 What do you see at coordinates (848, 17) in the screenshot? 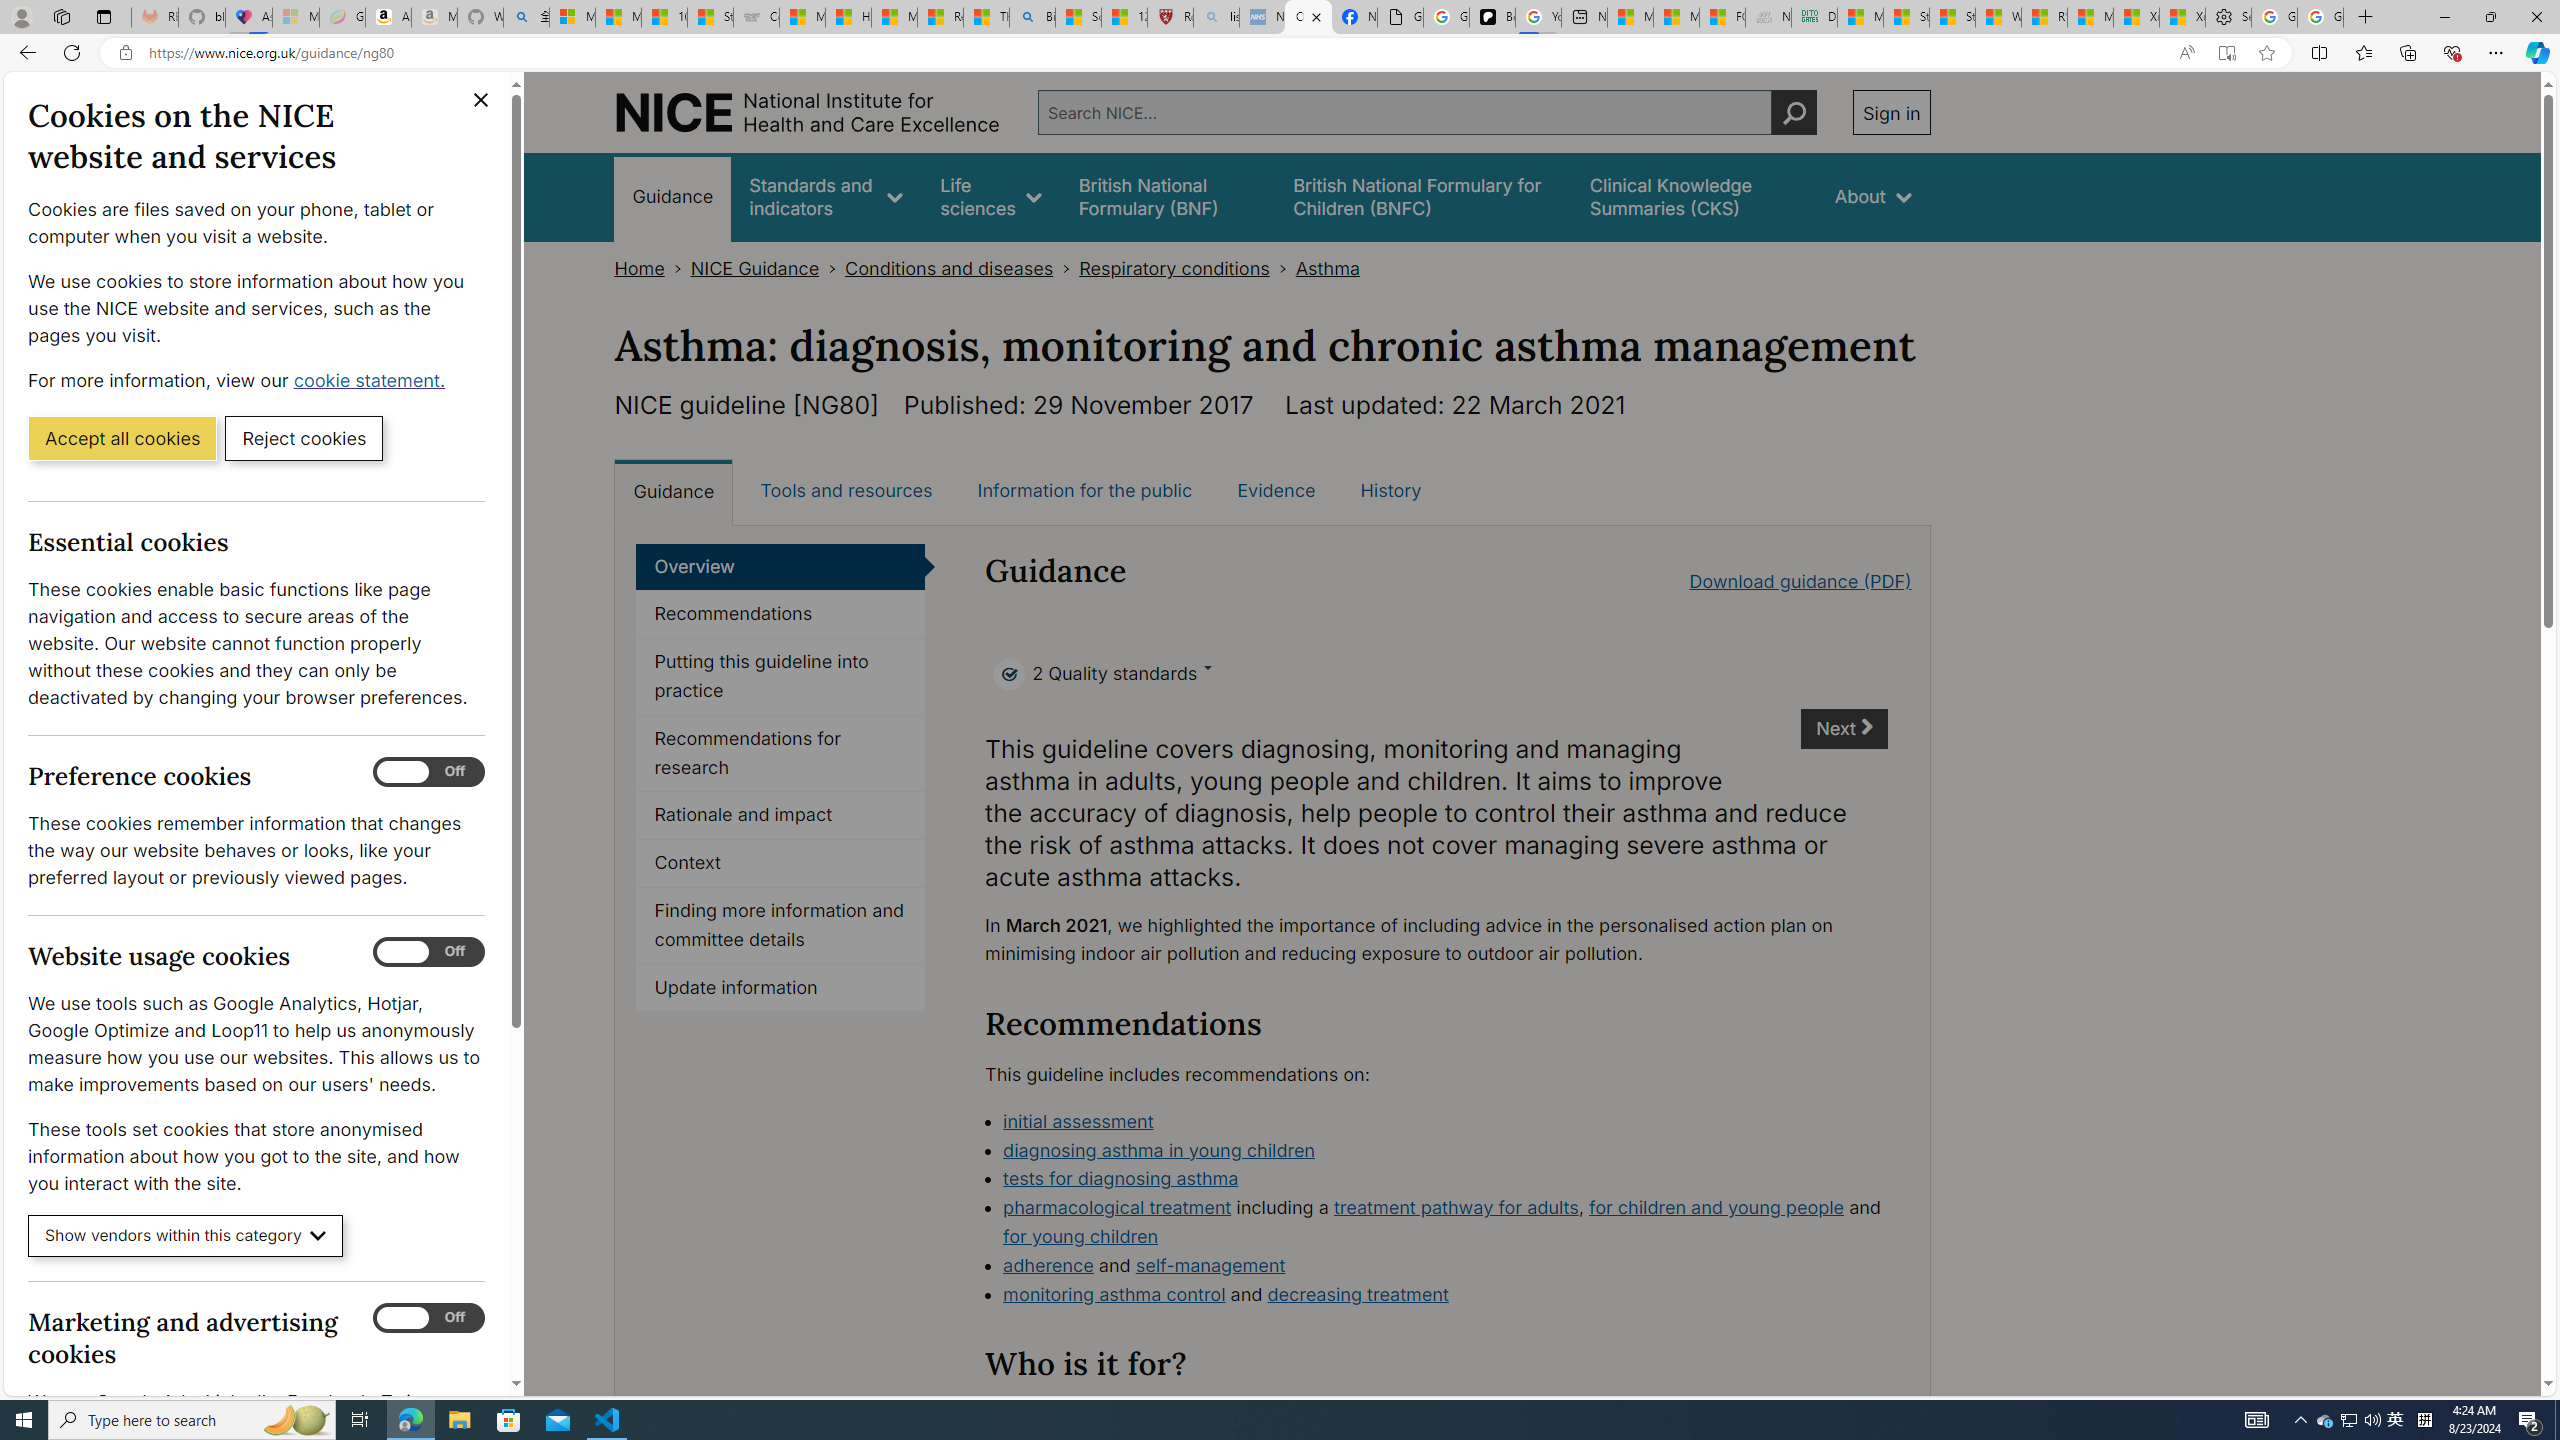
I see `How I Got Rid of Microsoft Edge's Unnecessary Features` at bounding box center [848, 17].